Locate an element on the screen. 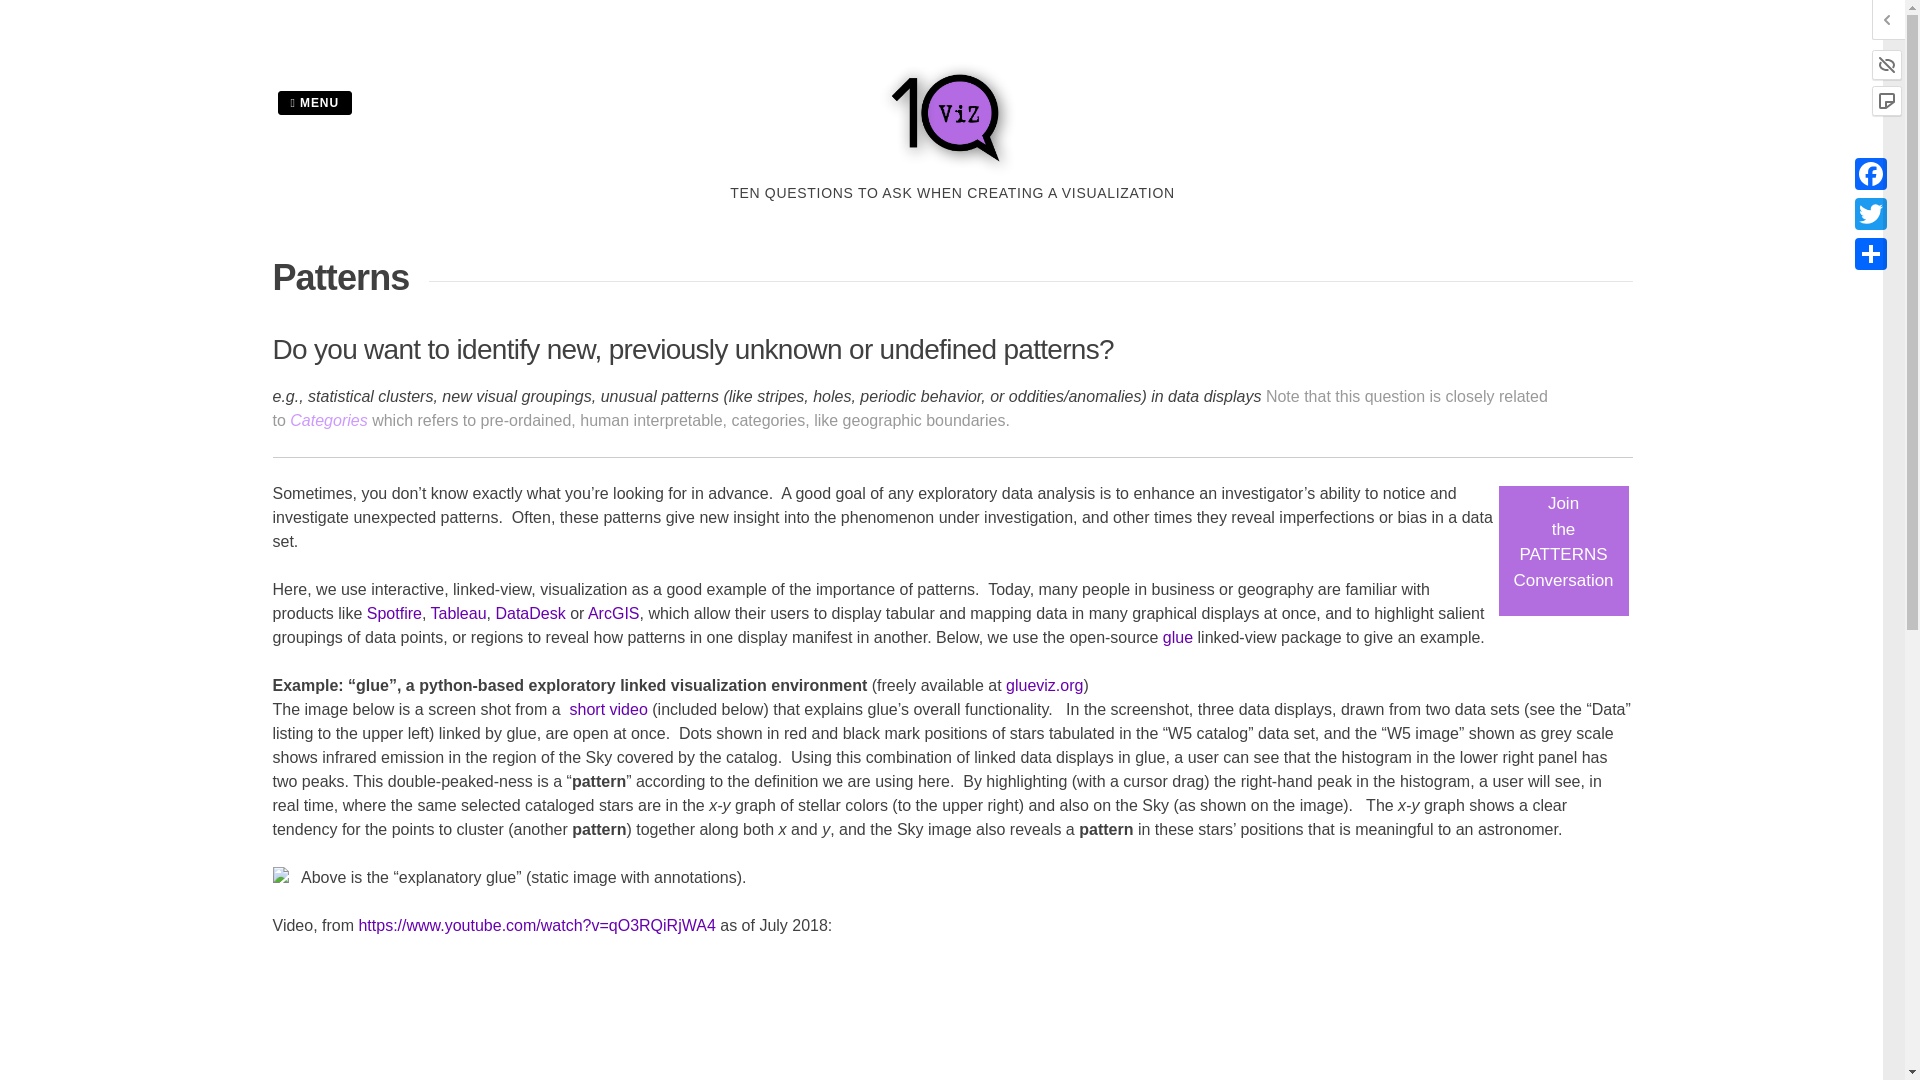 Image resolution: width=1920 pixels, height=1080 pixels. Facebook is located at coordinates (1870, 174).